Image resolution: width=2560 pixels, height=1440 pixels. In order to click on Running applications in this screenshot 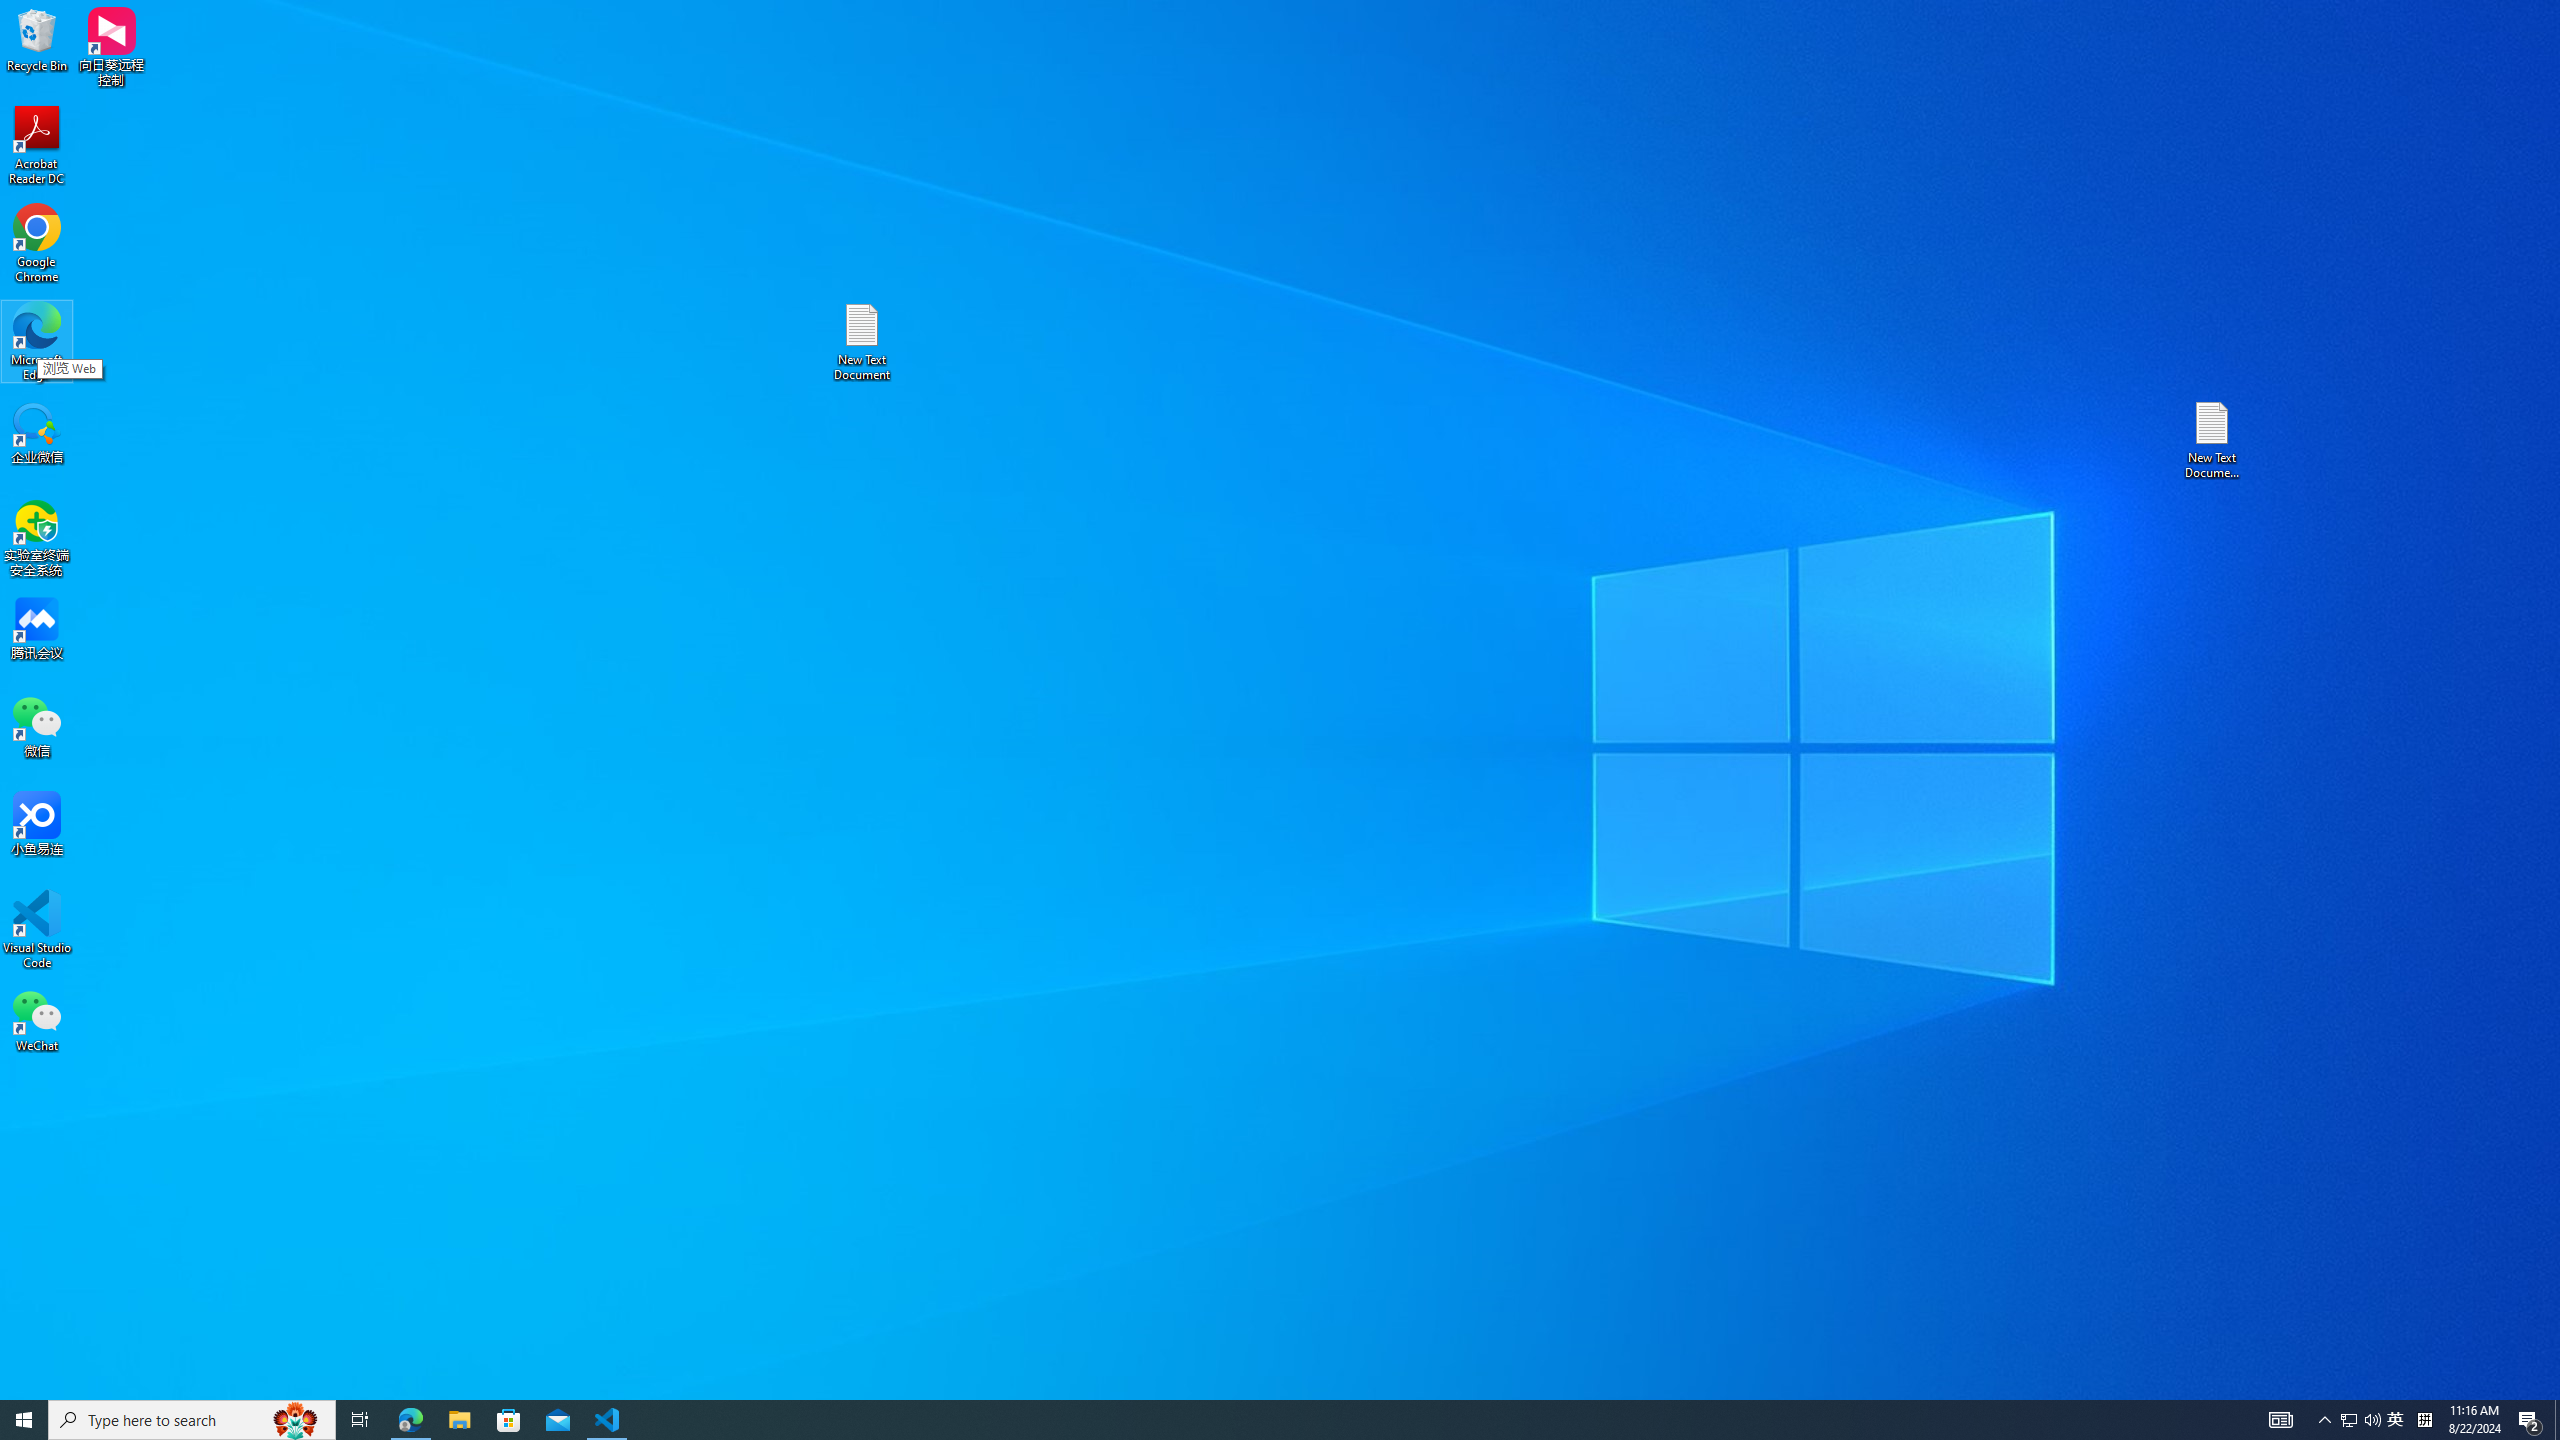, I will do `click(1244, 1420)`.